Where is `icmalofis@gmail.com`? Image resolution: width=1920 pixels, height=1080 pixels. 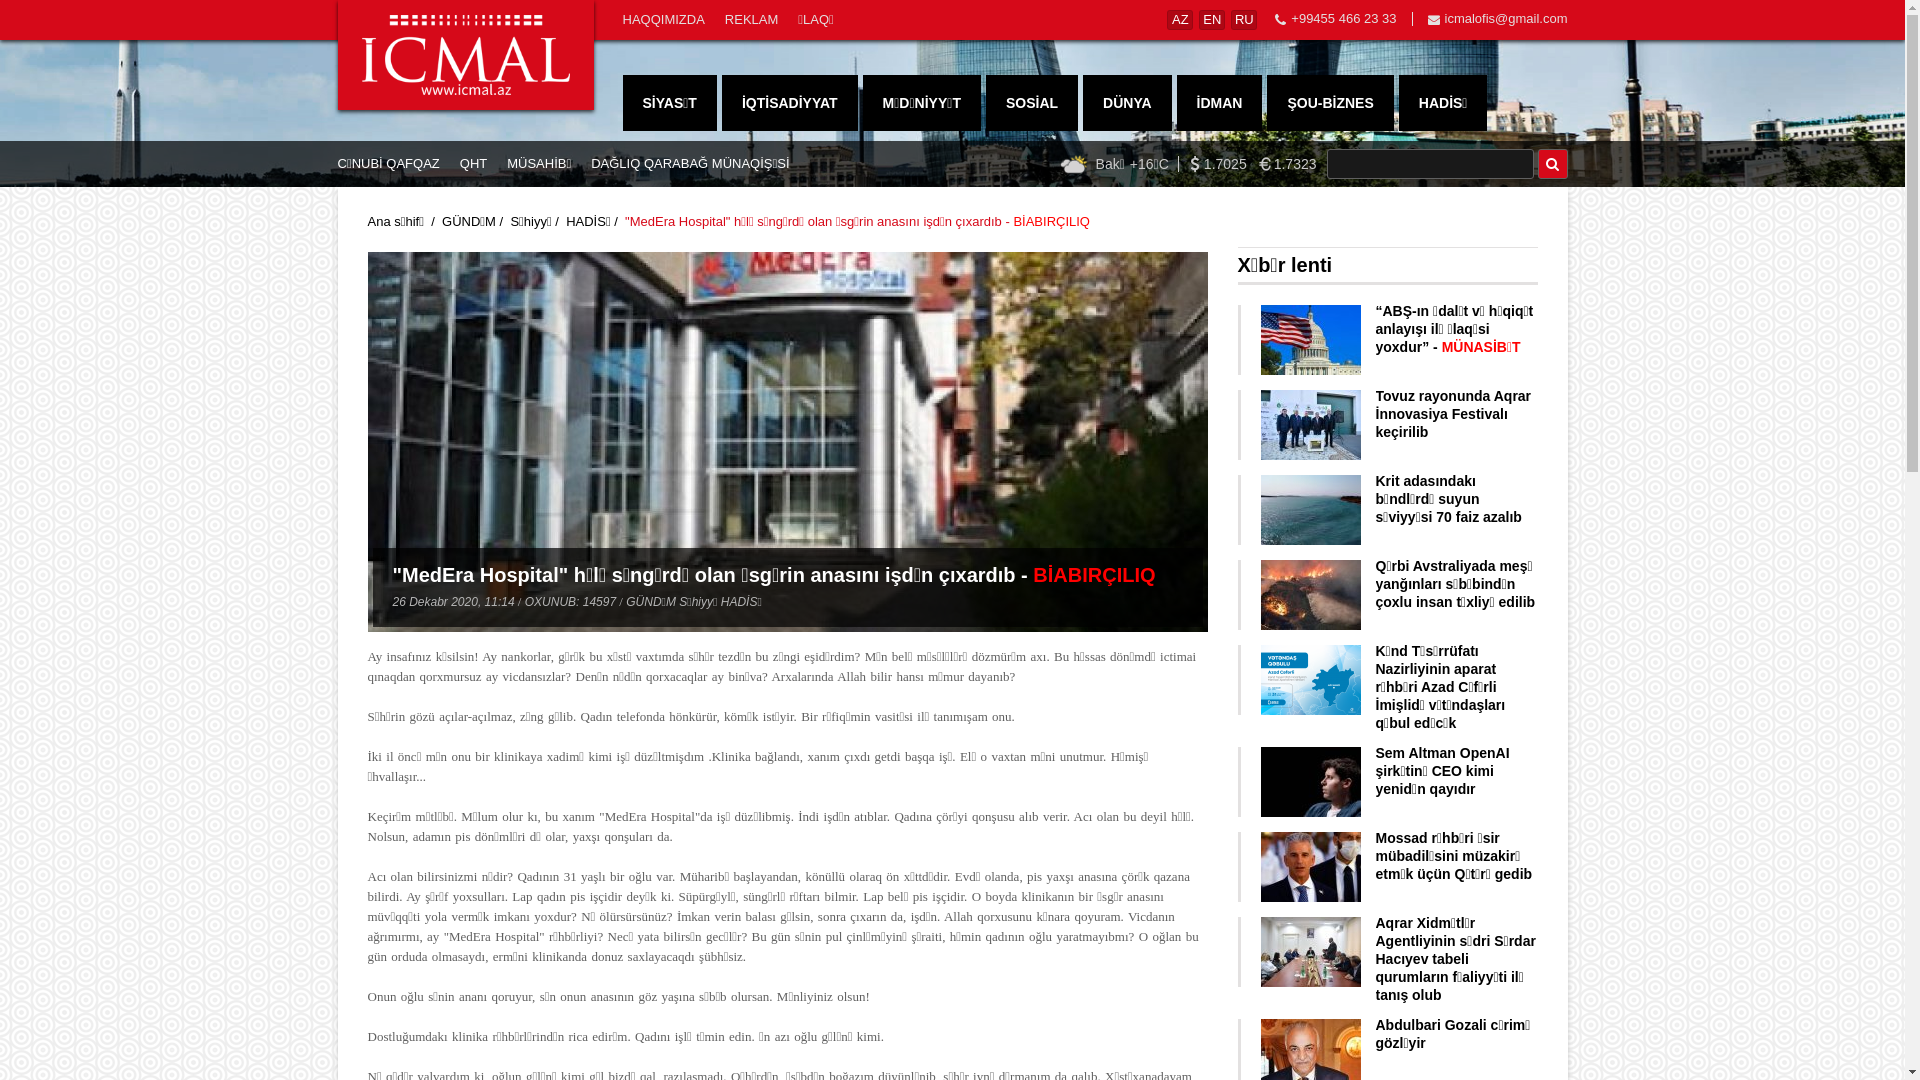 icmalofis@gmail.com is located at coordinates (1506, 18).